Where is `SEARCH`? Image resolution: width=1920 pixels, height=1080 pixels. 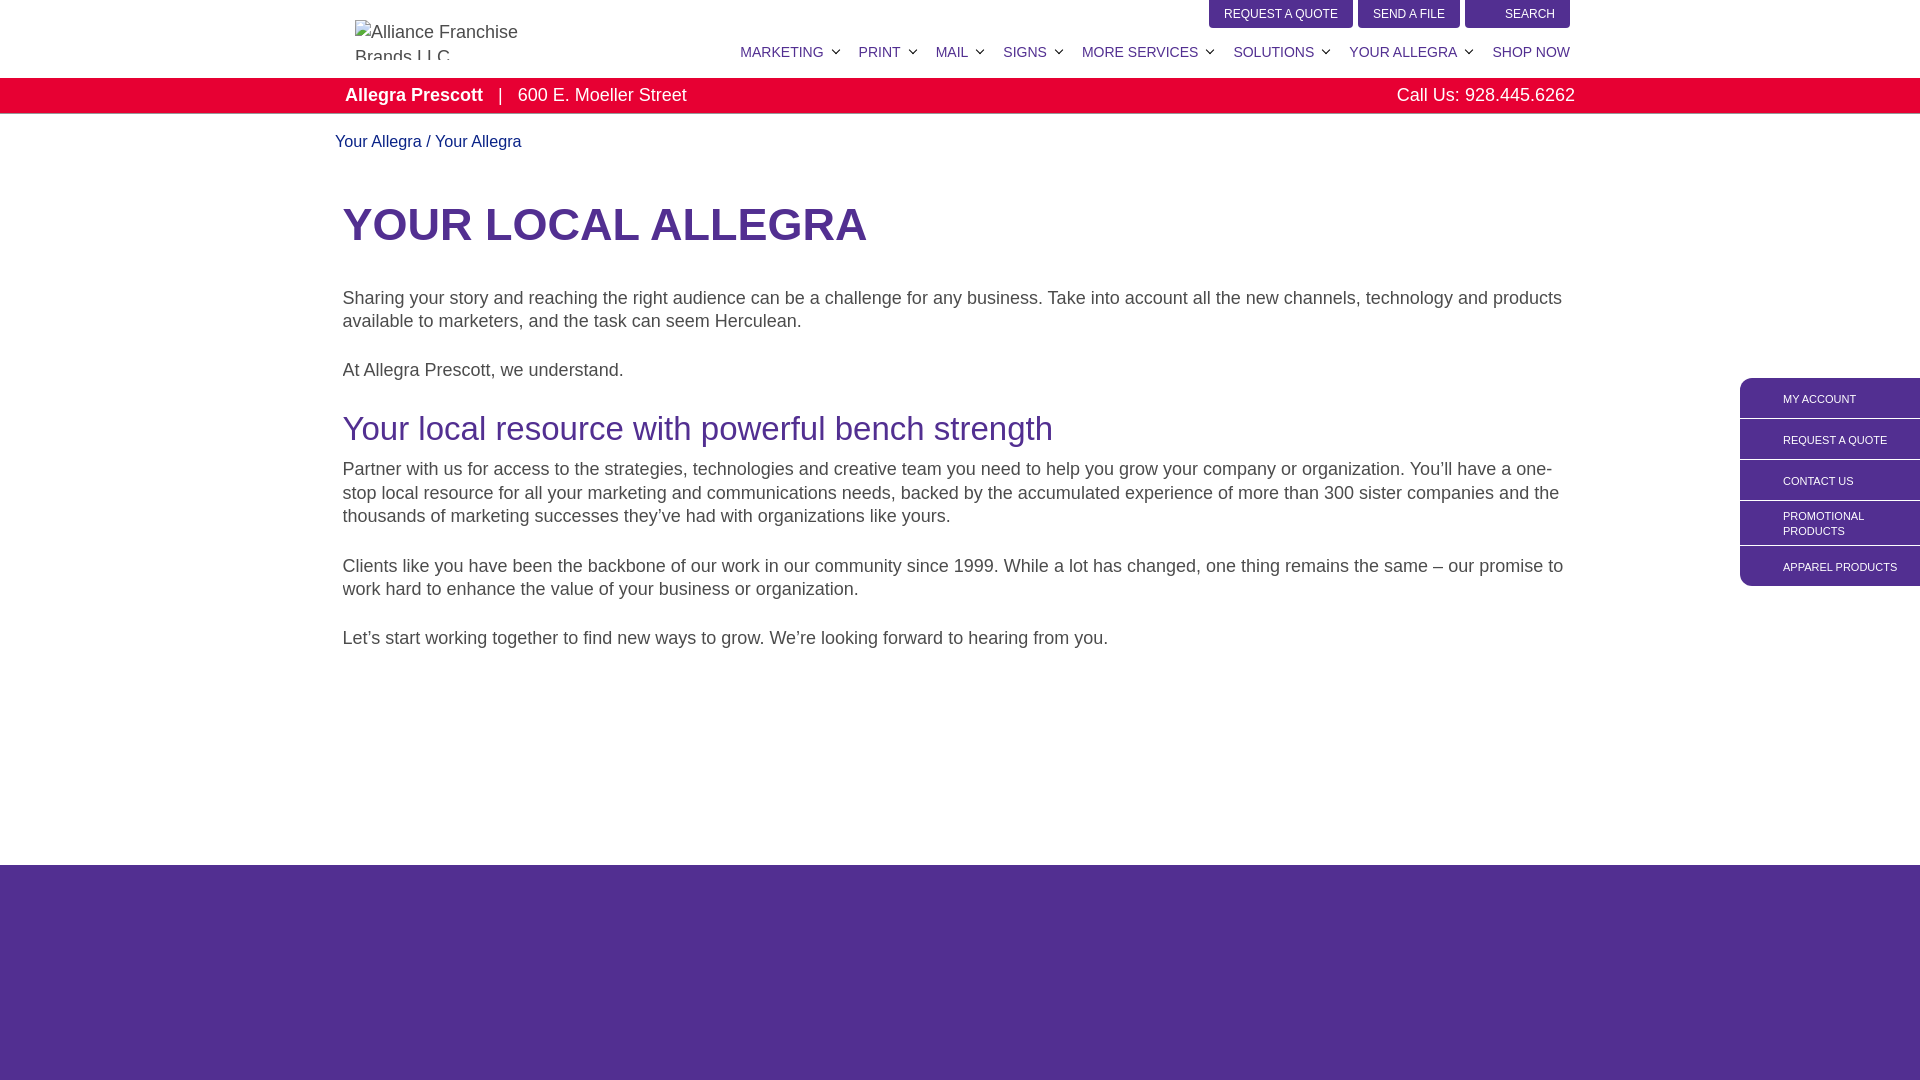
SEARCH is located at coordinates (1517, 14).